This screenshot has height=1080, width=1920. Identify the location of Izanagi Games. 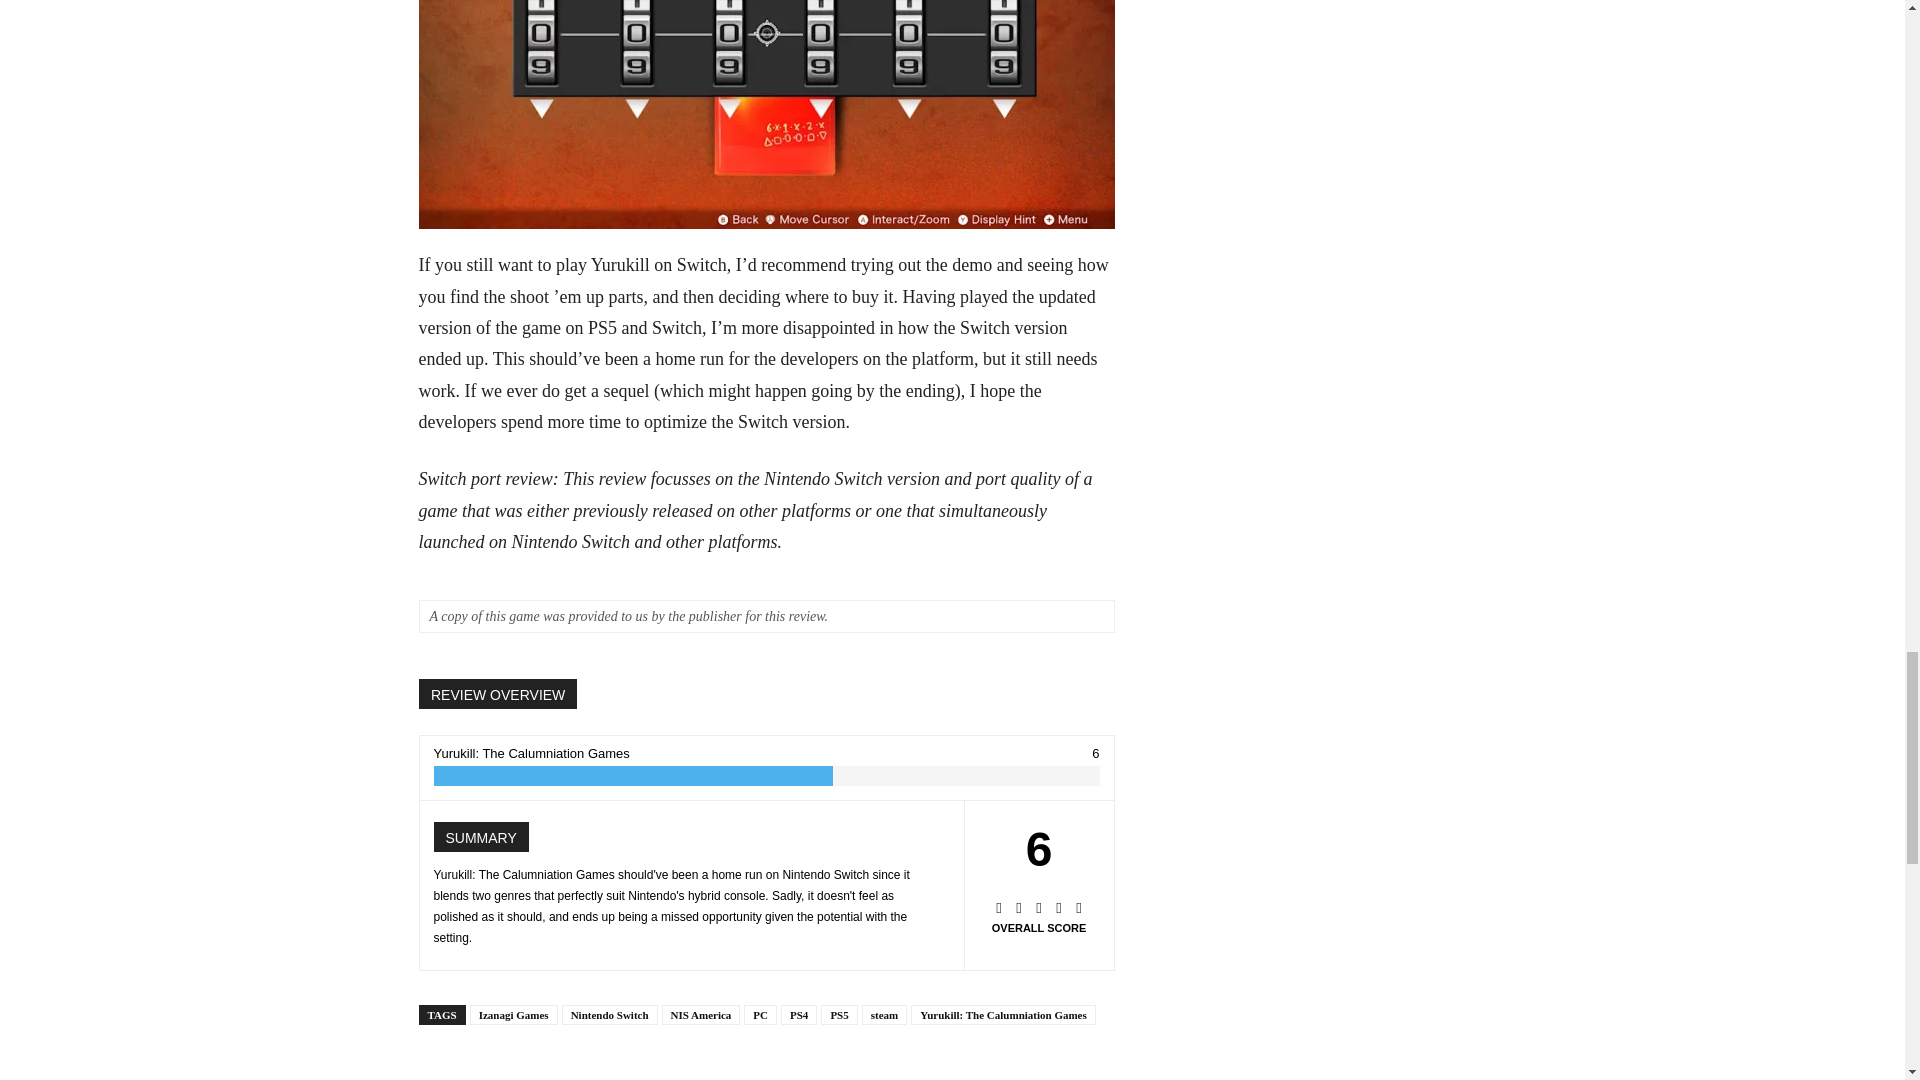
(514, 1014).